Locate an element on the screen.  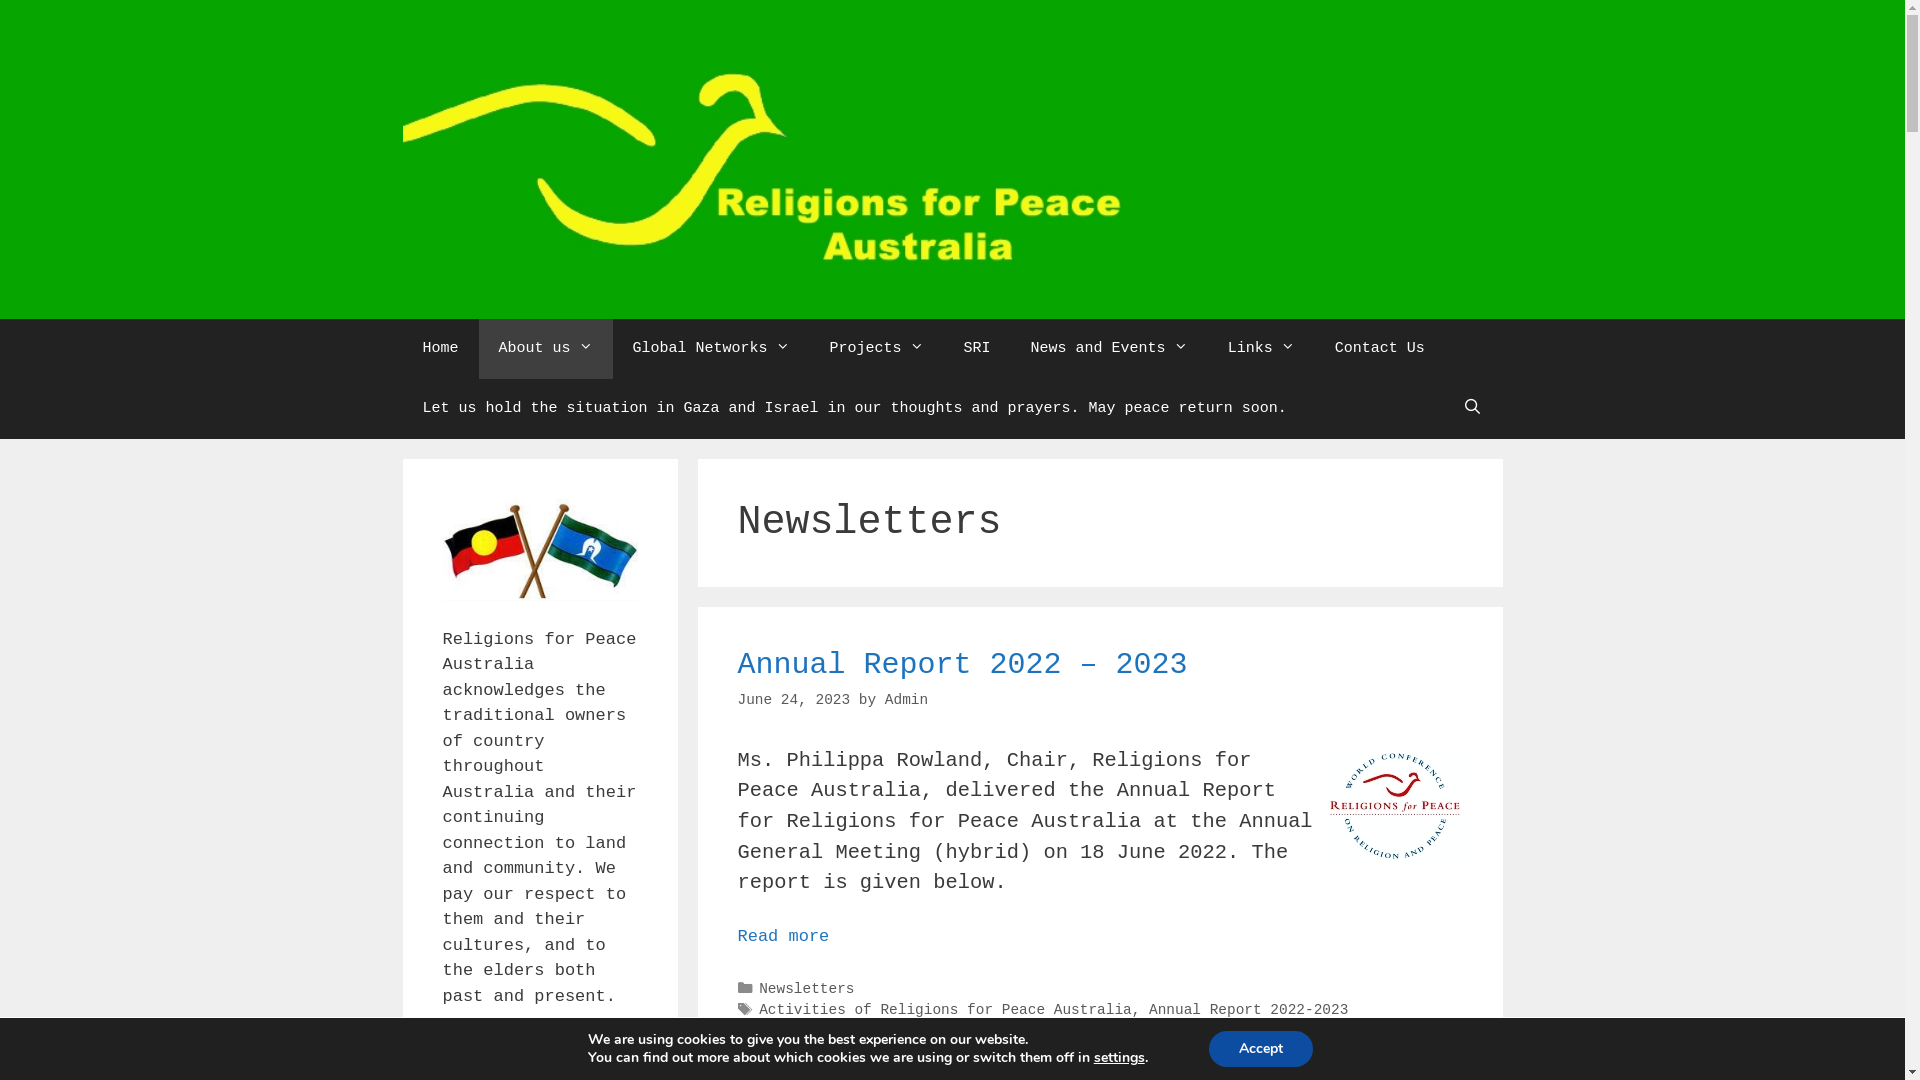
News and Events is located at coordinates (1110, 349).